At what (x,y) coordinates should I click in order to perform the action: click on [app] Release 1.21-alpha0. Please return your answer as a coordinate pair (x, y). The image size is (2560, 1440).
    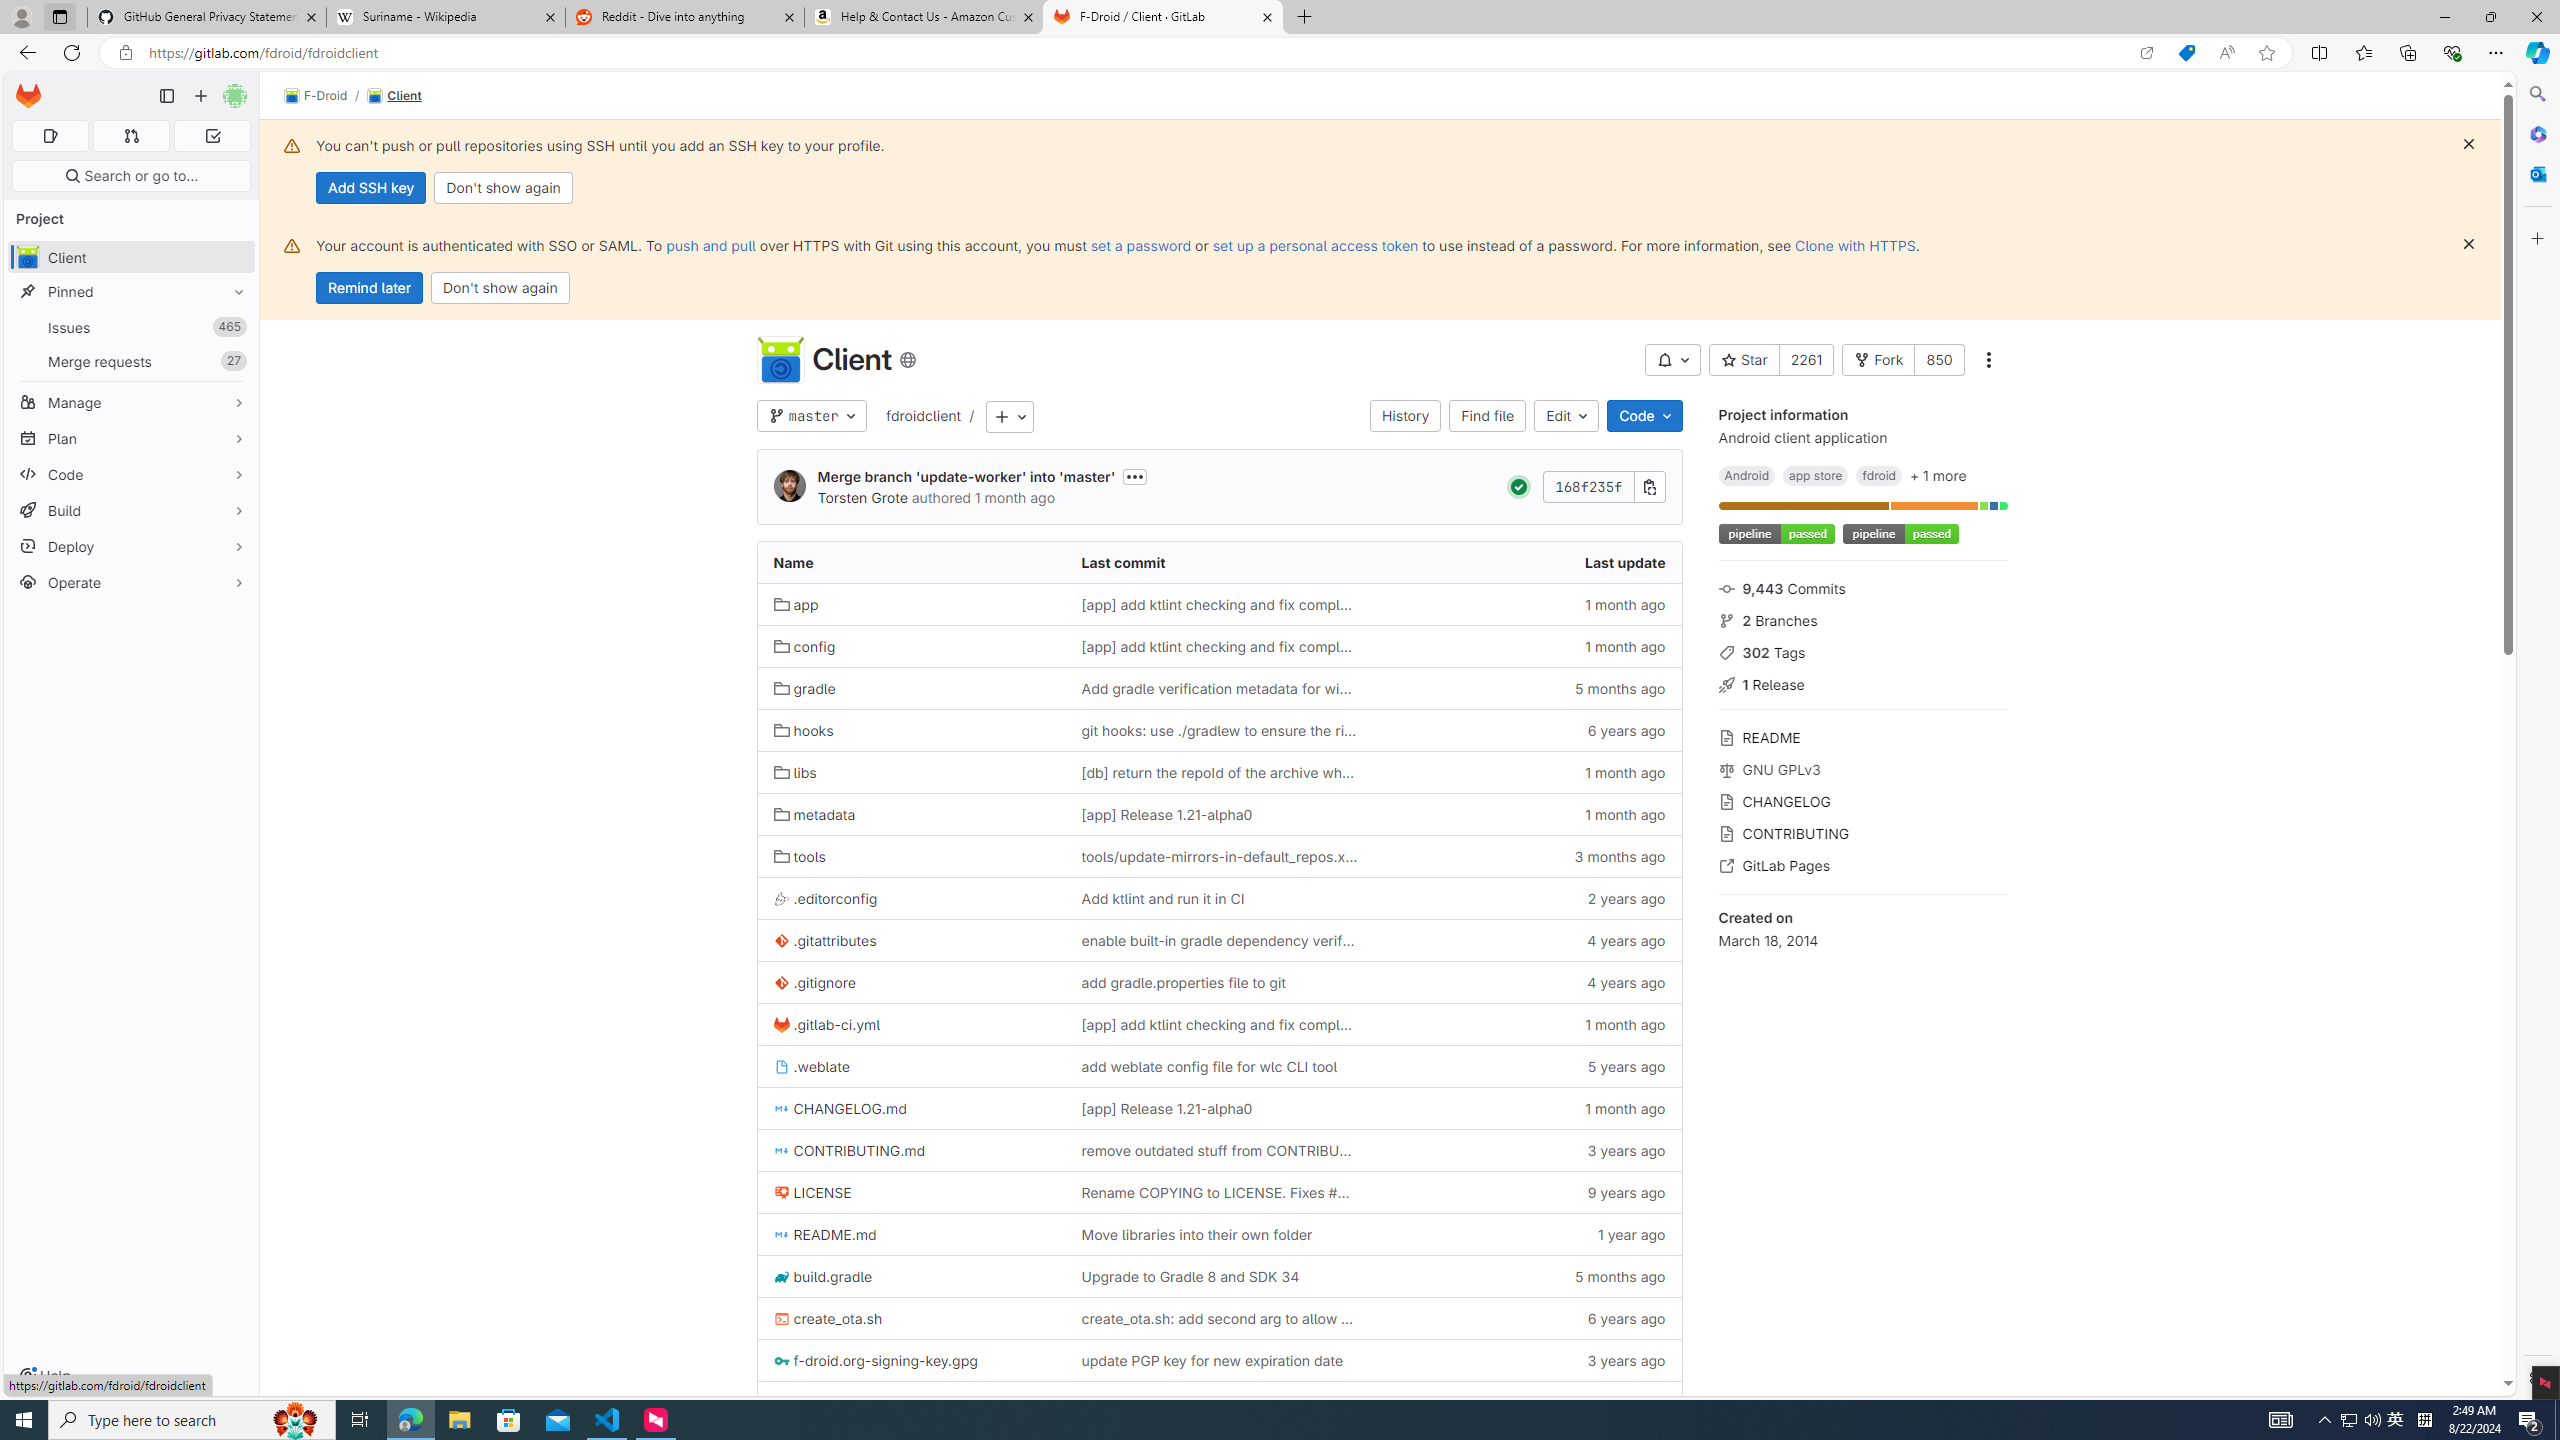
    Looking at the image, I should click on (1166, 1108).